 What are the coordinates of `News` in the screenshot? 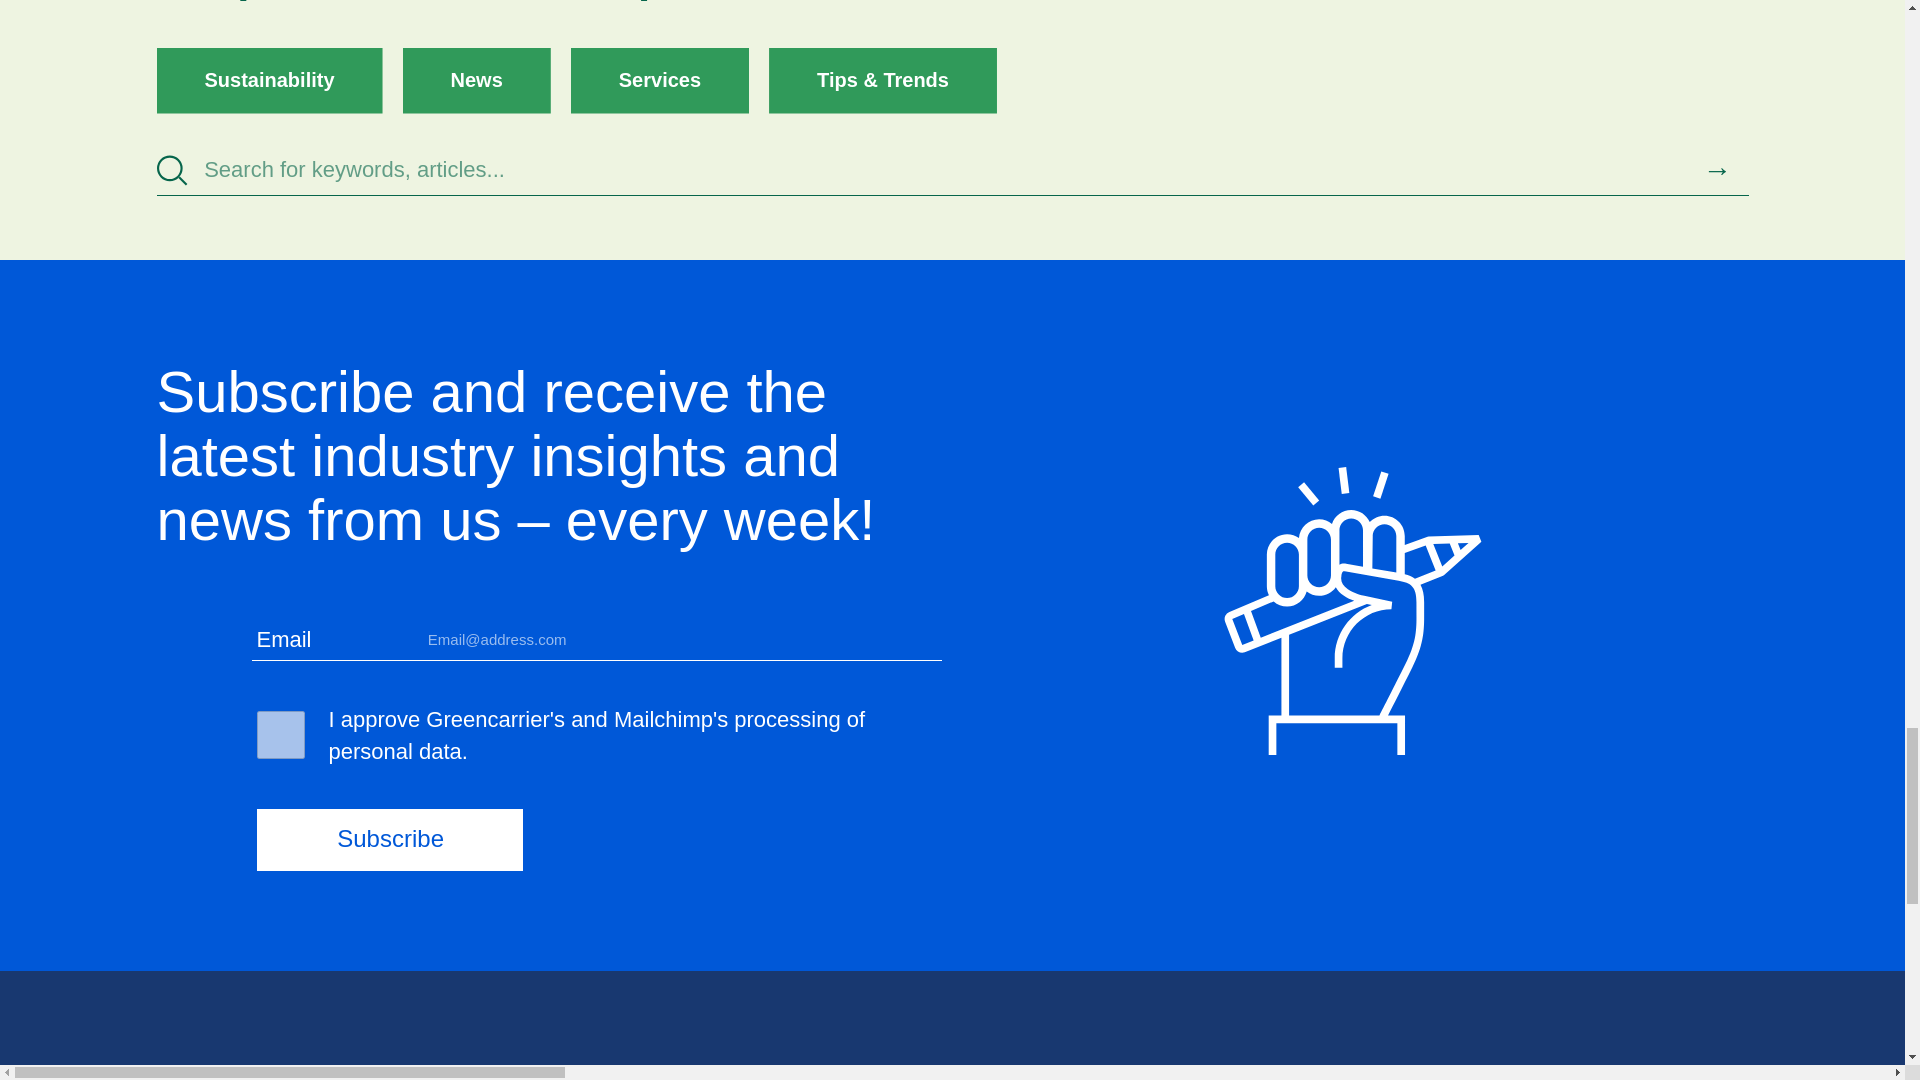 It's located at (477, 80).